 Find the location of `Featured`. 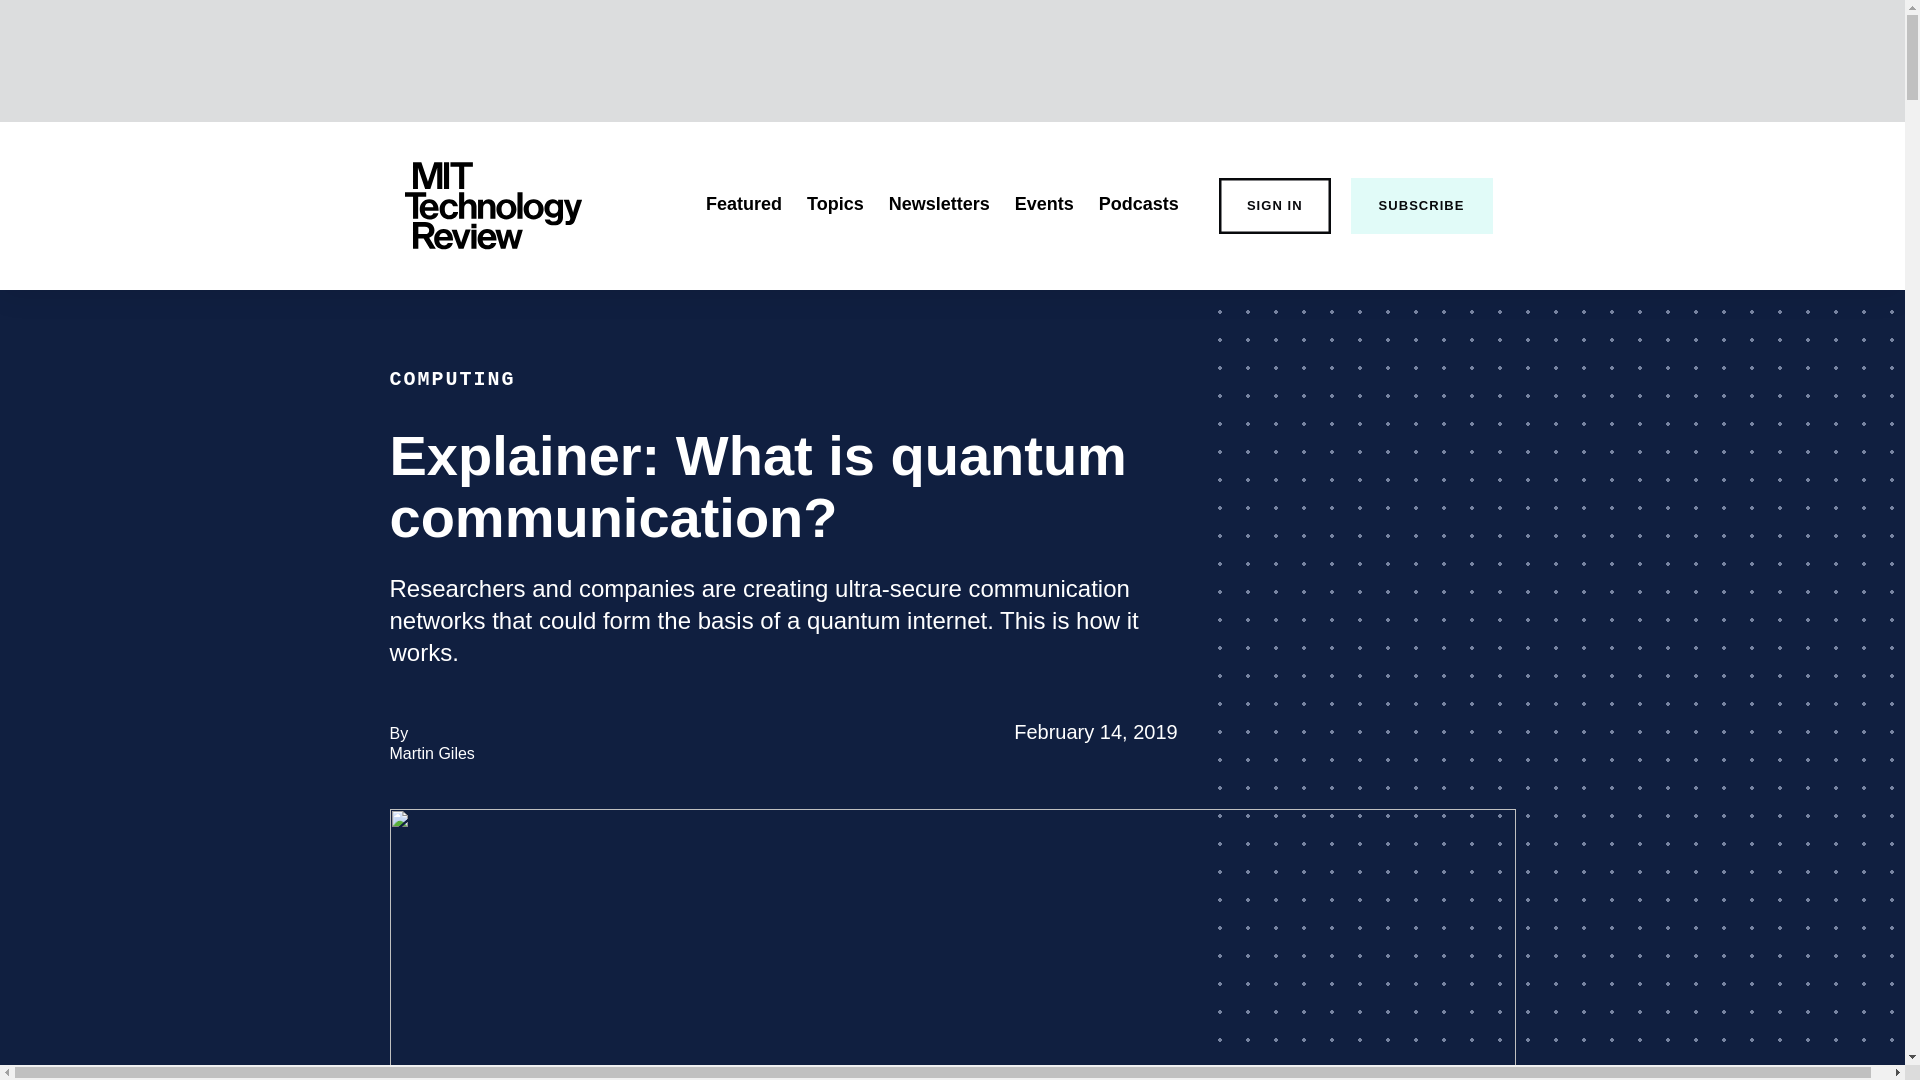

Featured is located at coordinates (492, 206).